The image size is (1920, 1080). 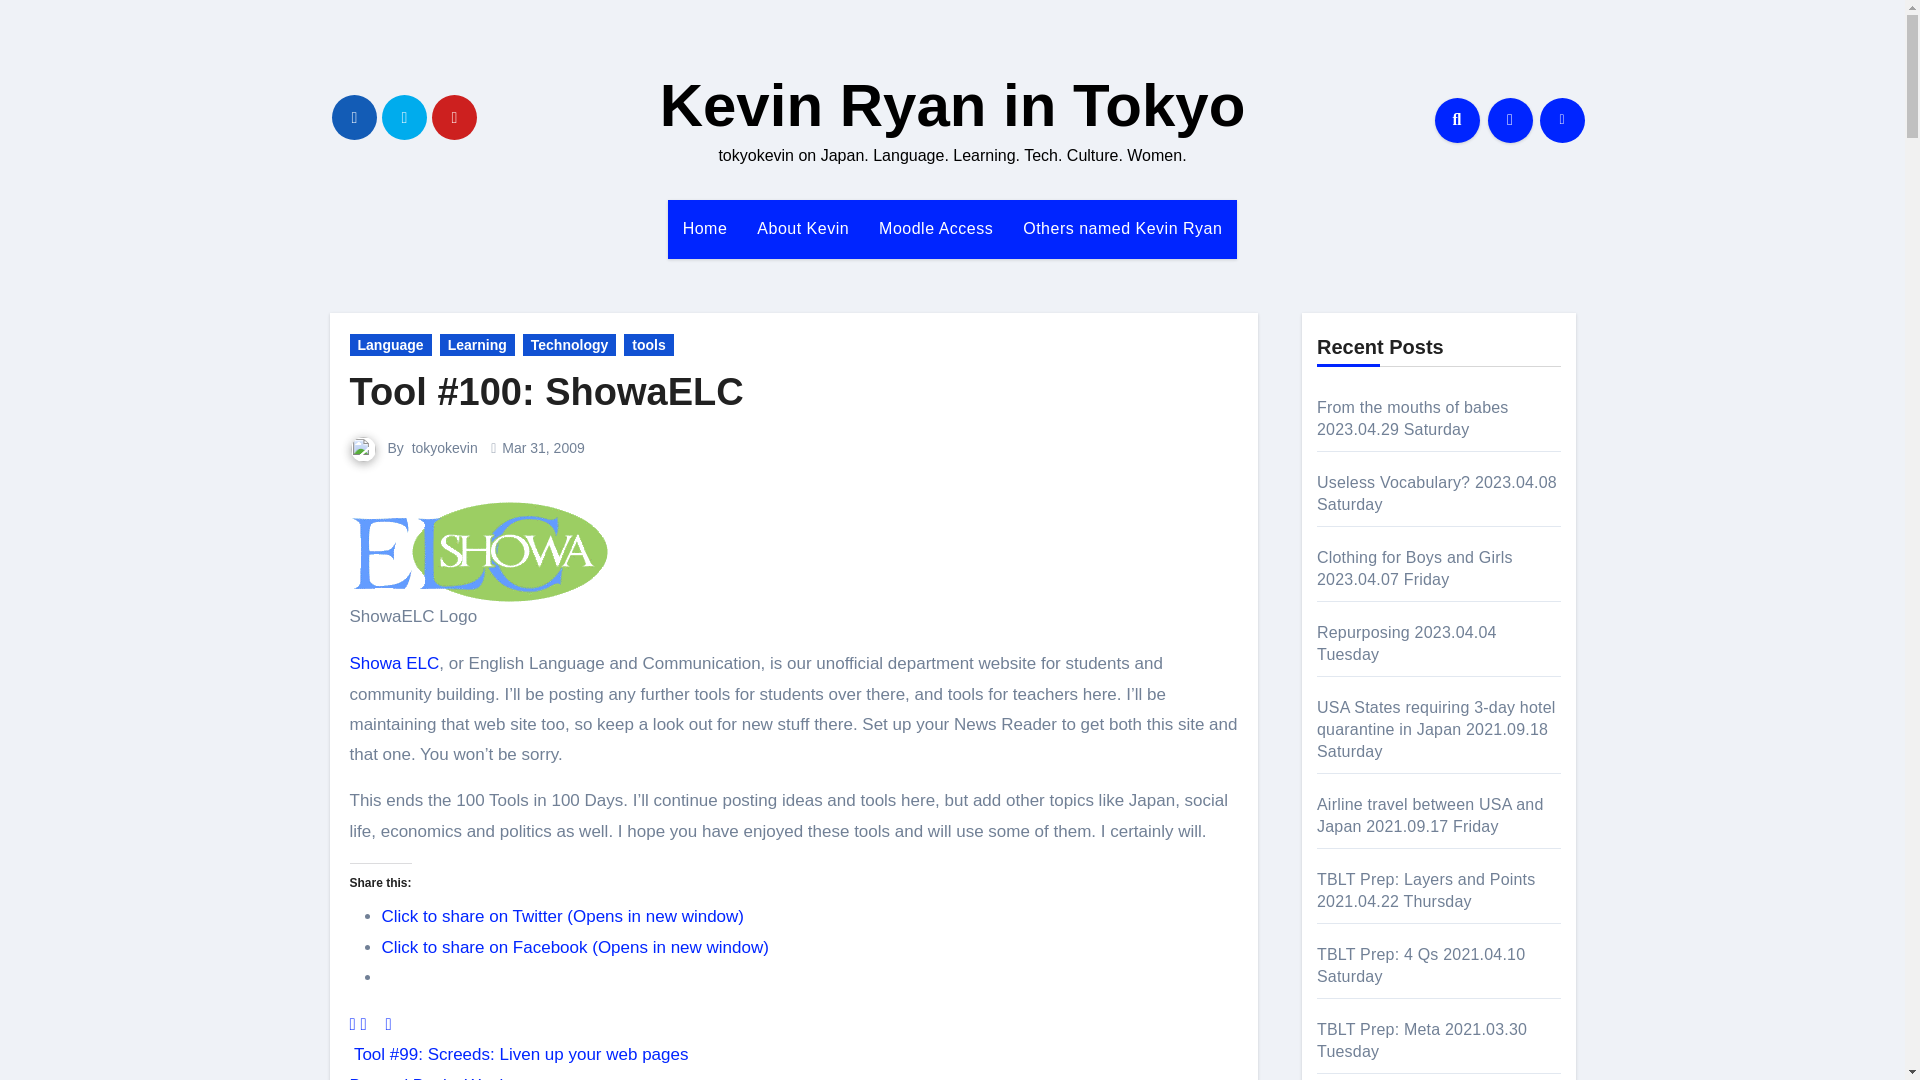 I want to click on Moodle Access, so click(x=936, y=228).